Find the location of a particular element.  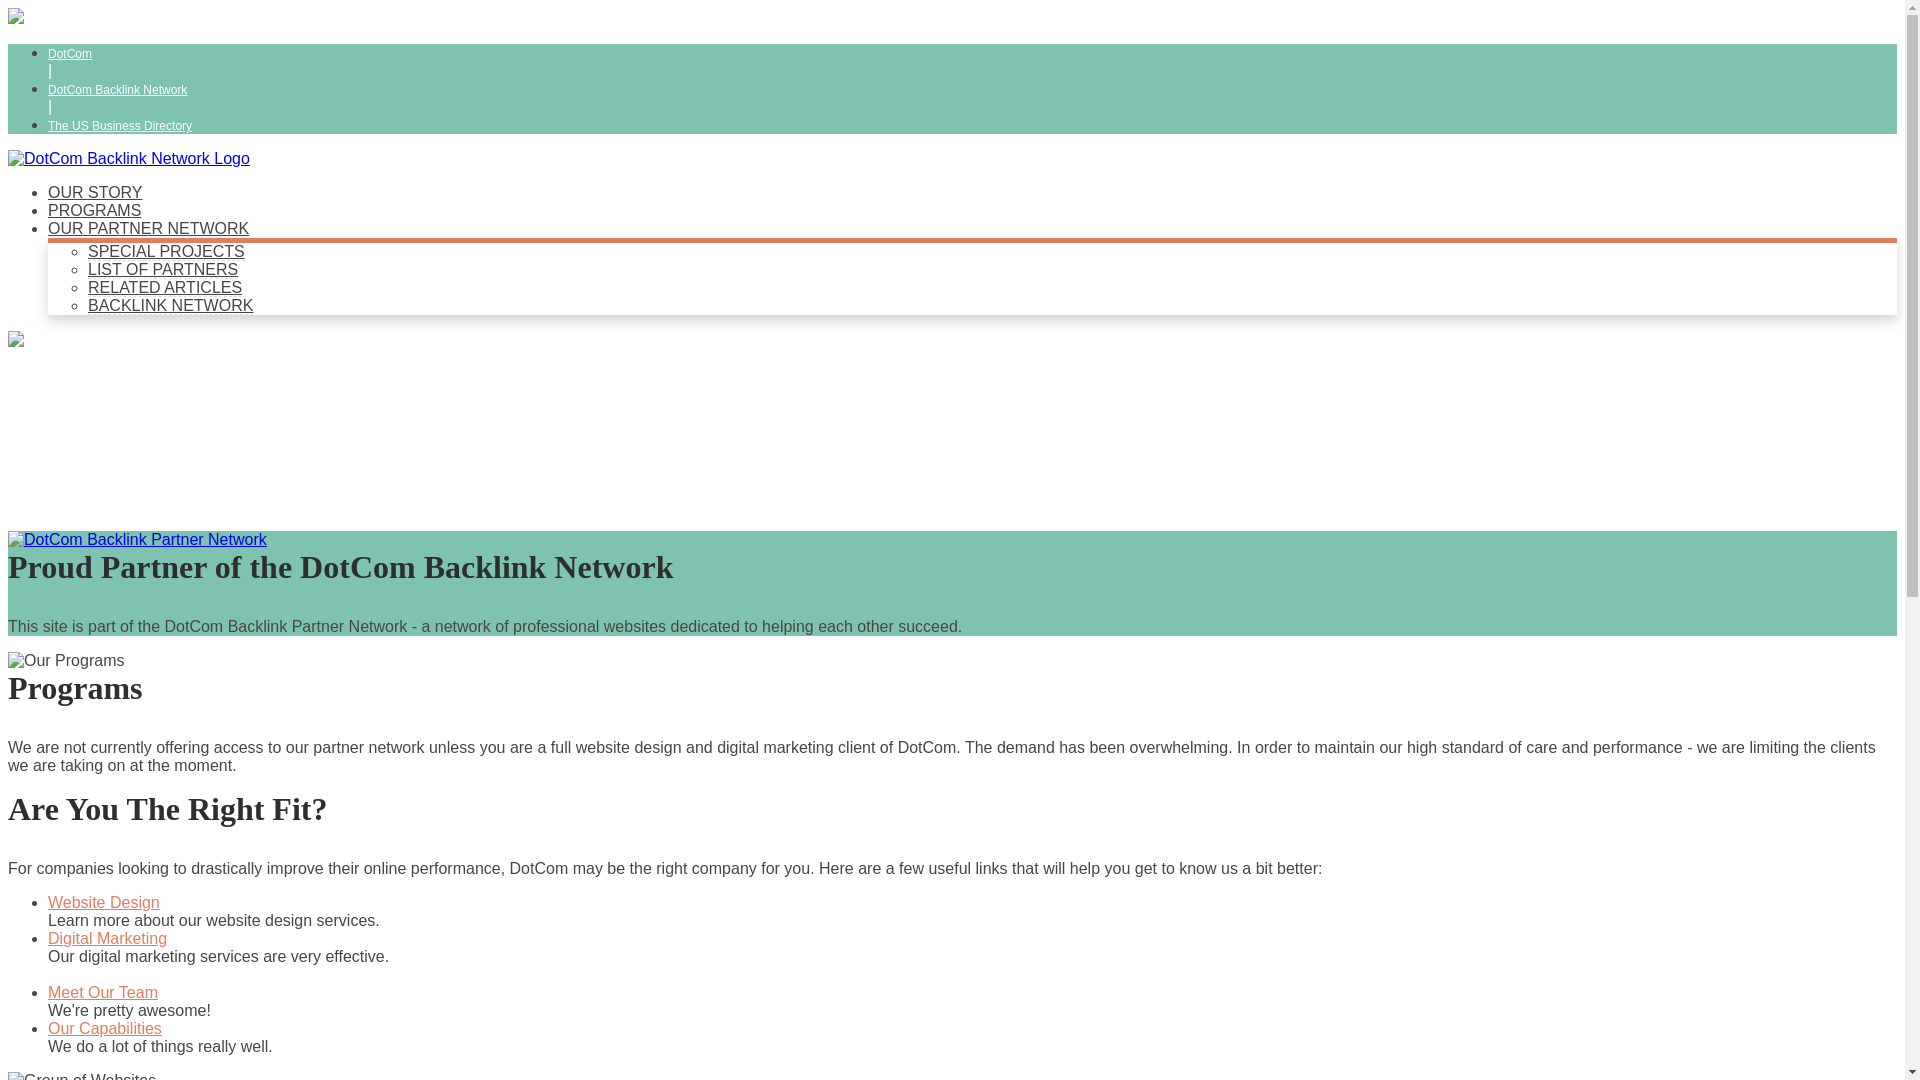

The US Business Directory is located at coordinates (120, 125).